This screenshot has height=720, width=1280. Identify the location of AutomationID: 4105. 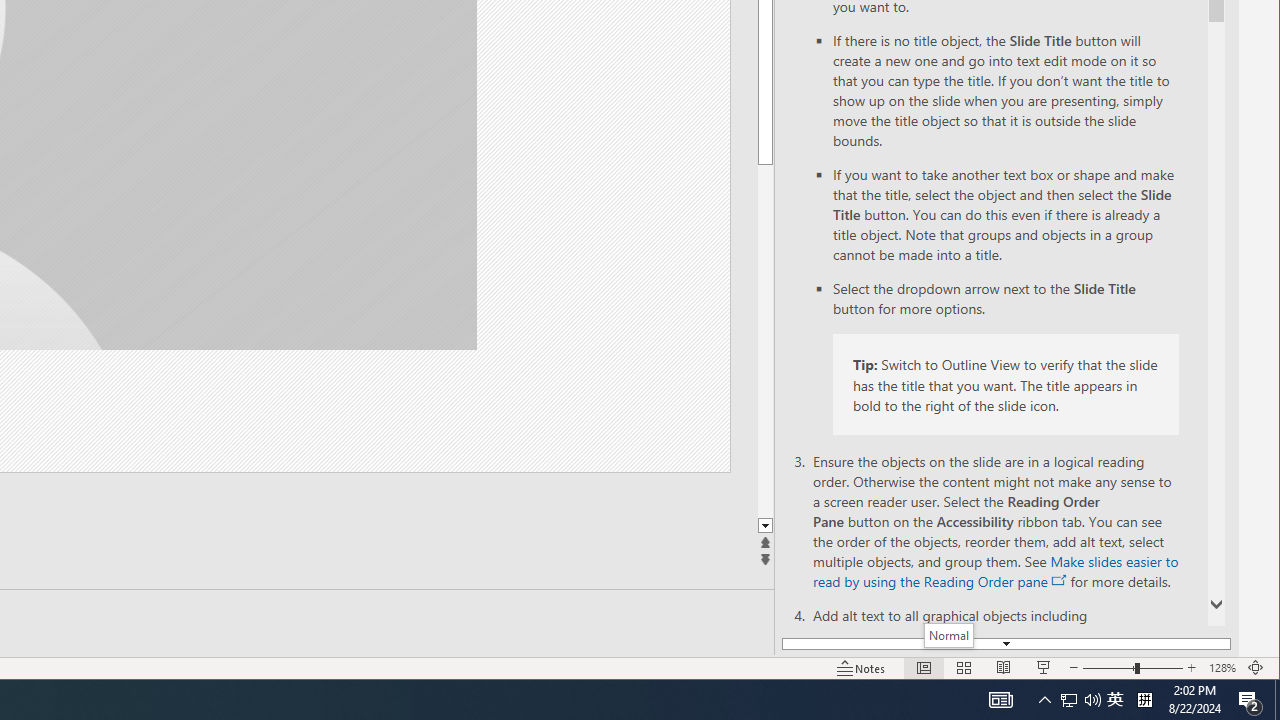
(1222, 668).